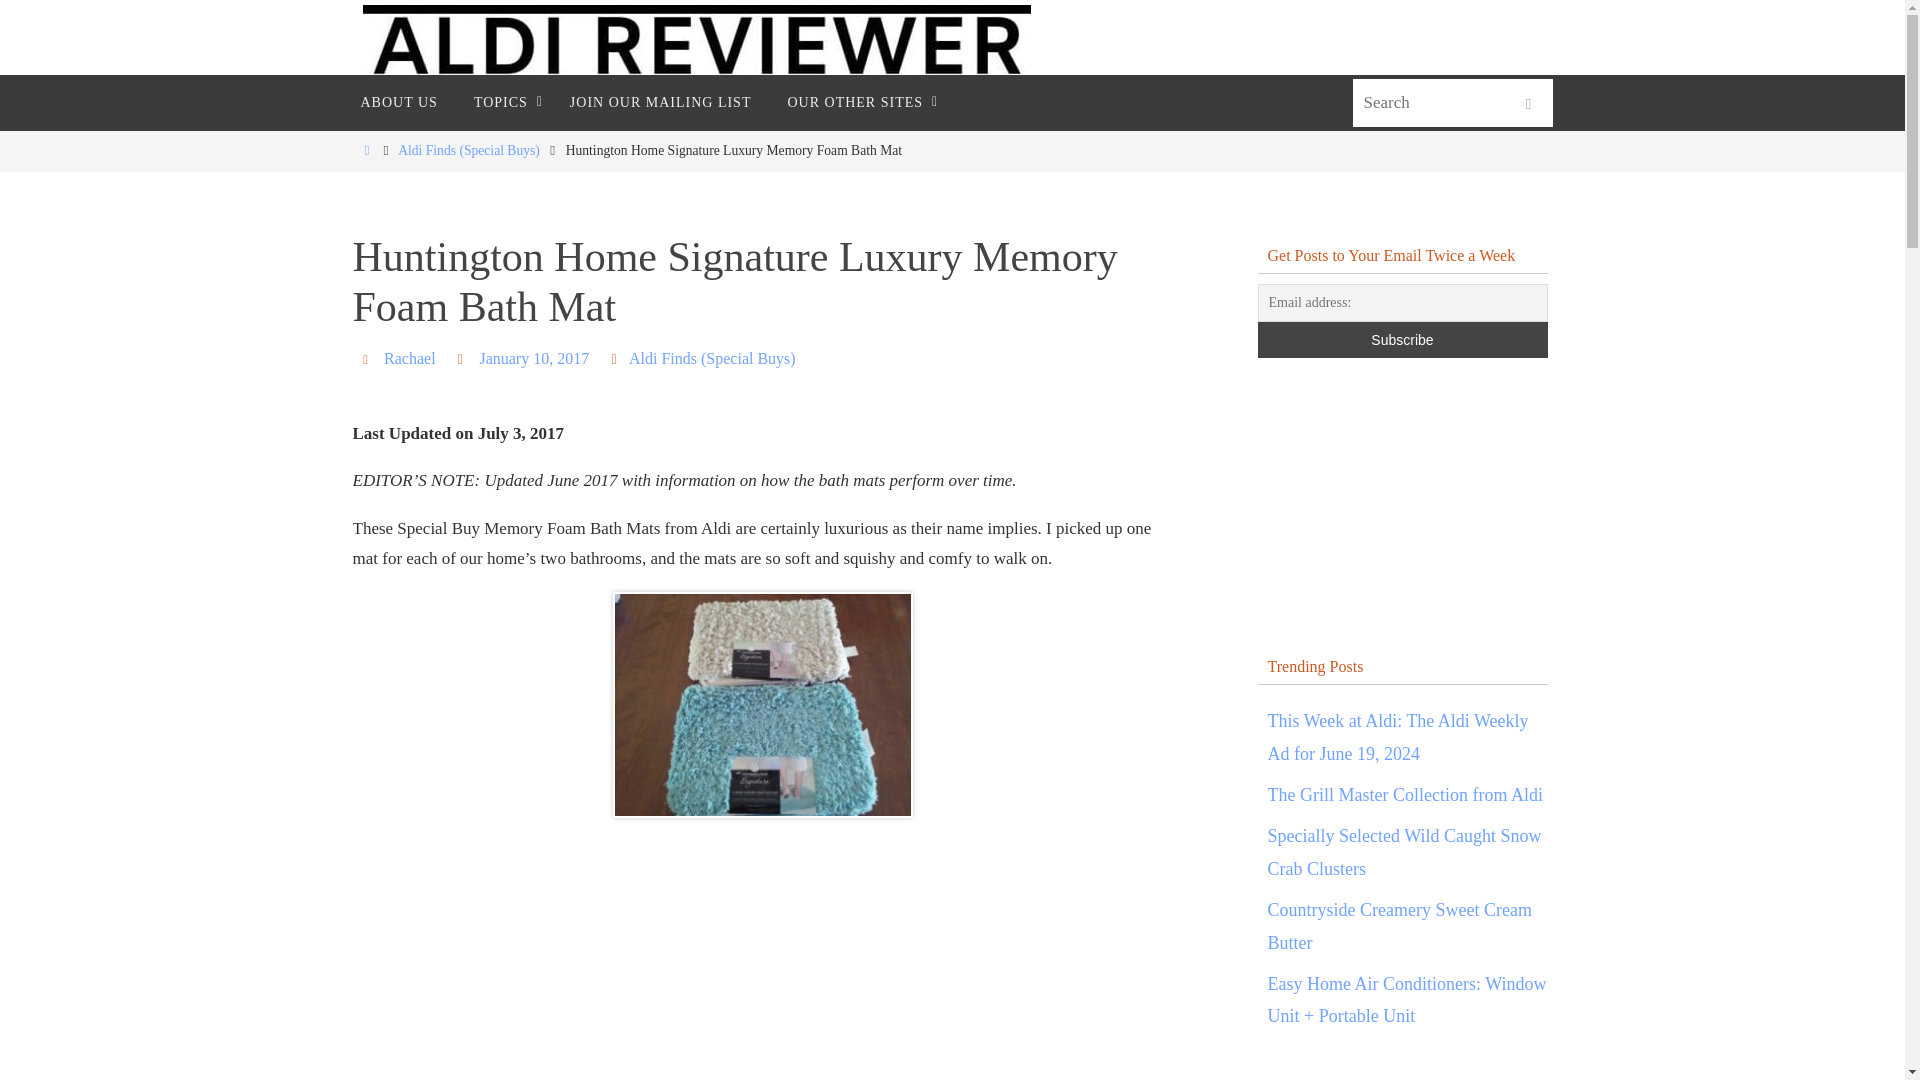 Image resolution: width=1920 pixels, height=1080 pixels. What do you see at coordinates (696, 45) in the screenshot?
I see `Aldi Reviewer` at bounding box center [696, 45].